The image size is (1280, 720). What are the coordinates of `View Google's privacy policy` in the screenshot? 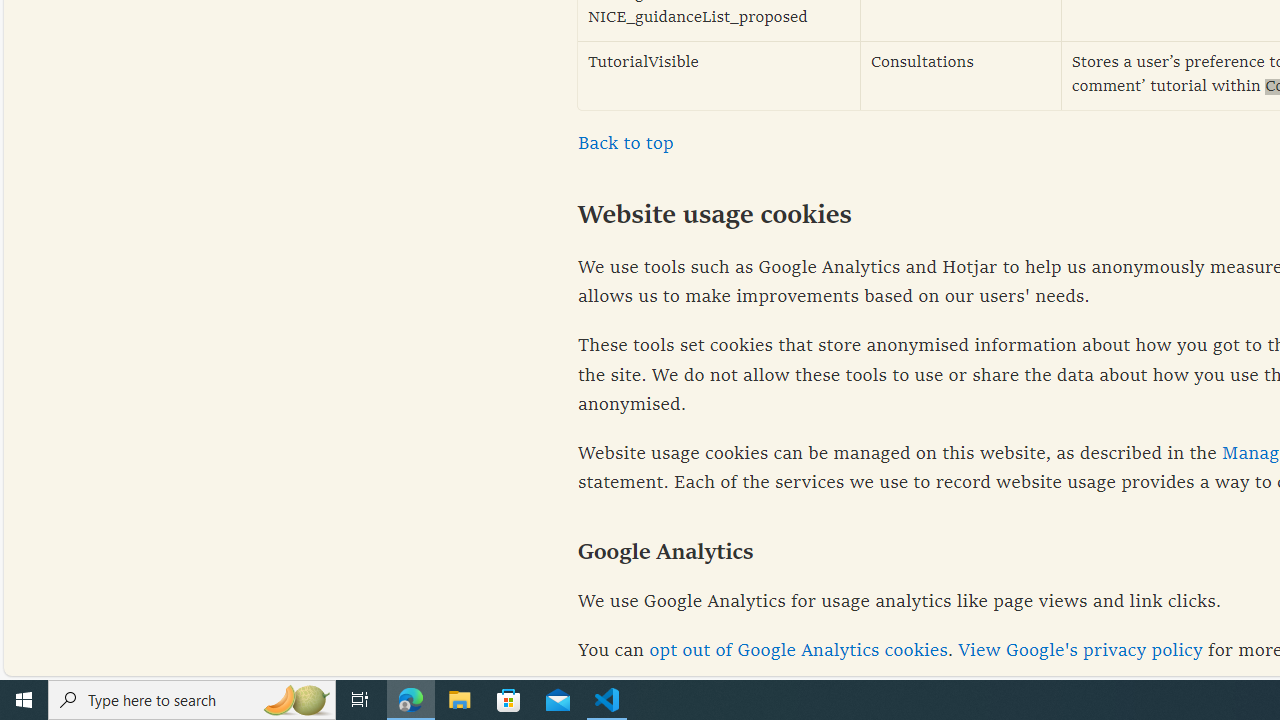 It's located at (1080, 651).